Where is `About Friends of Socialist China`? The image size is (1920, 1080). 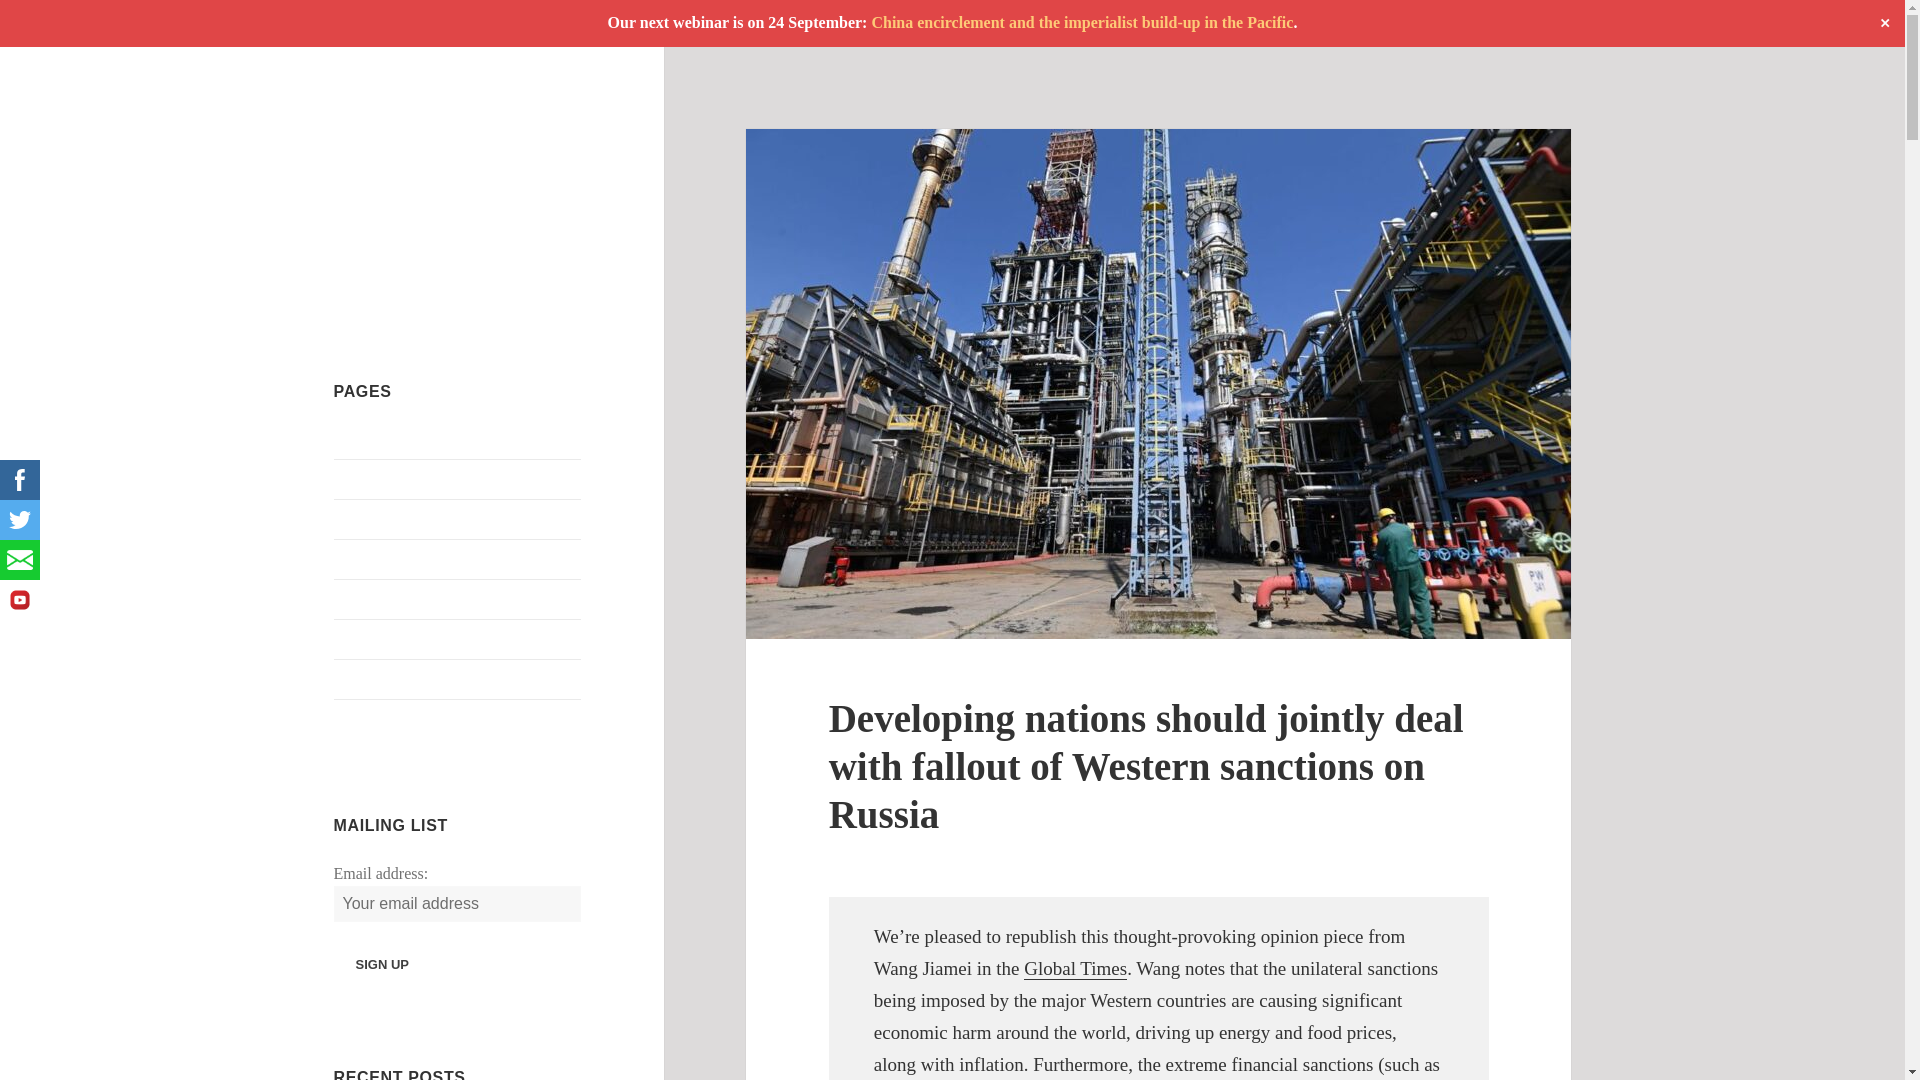
About Friends of Socialist China is located at coordinates (440, 439).